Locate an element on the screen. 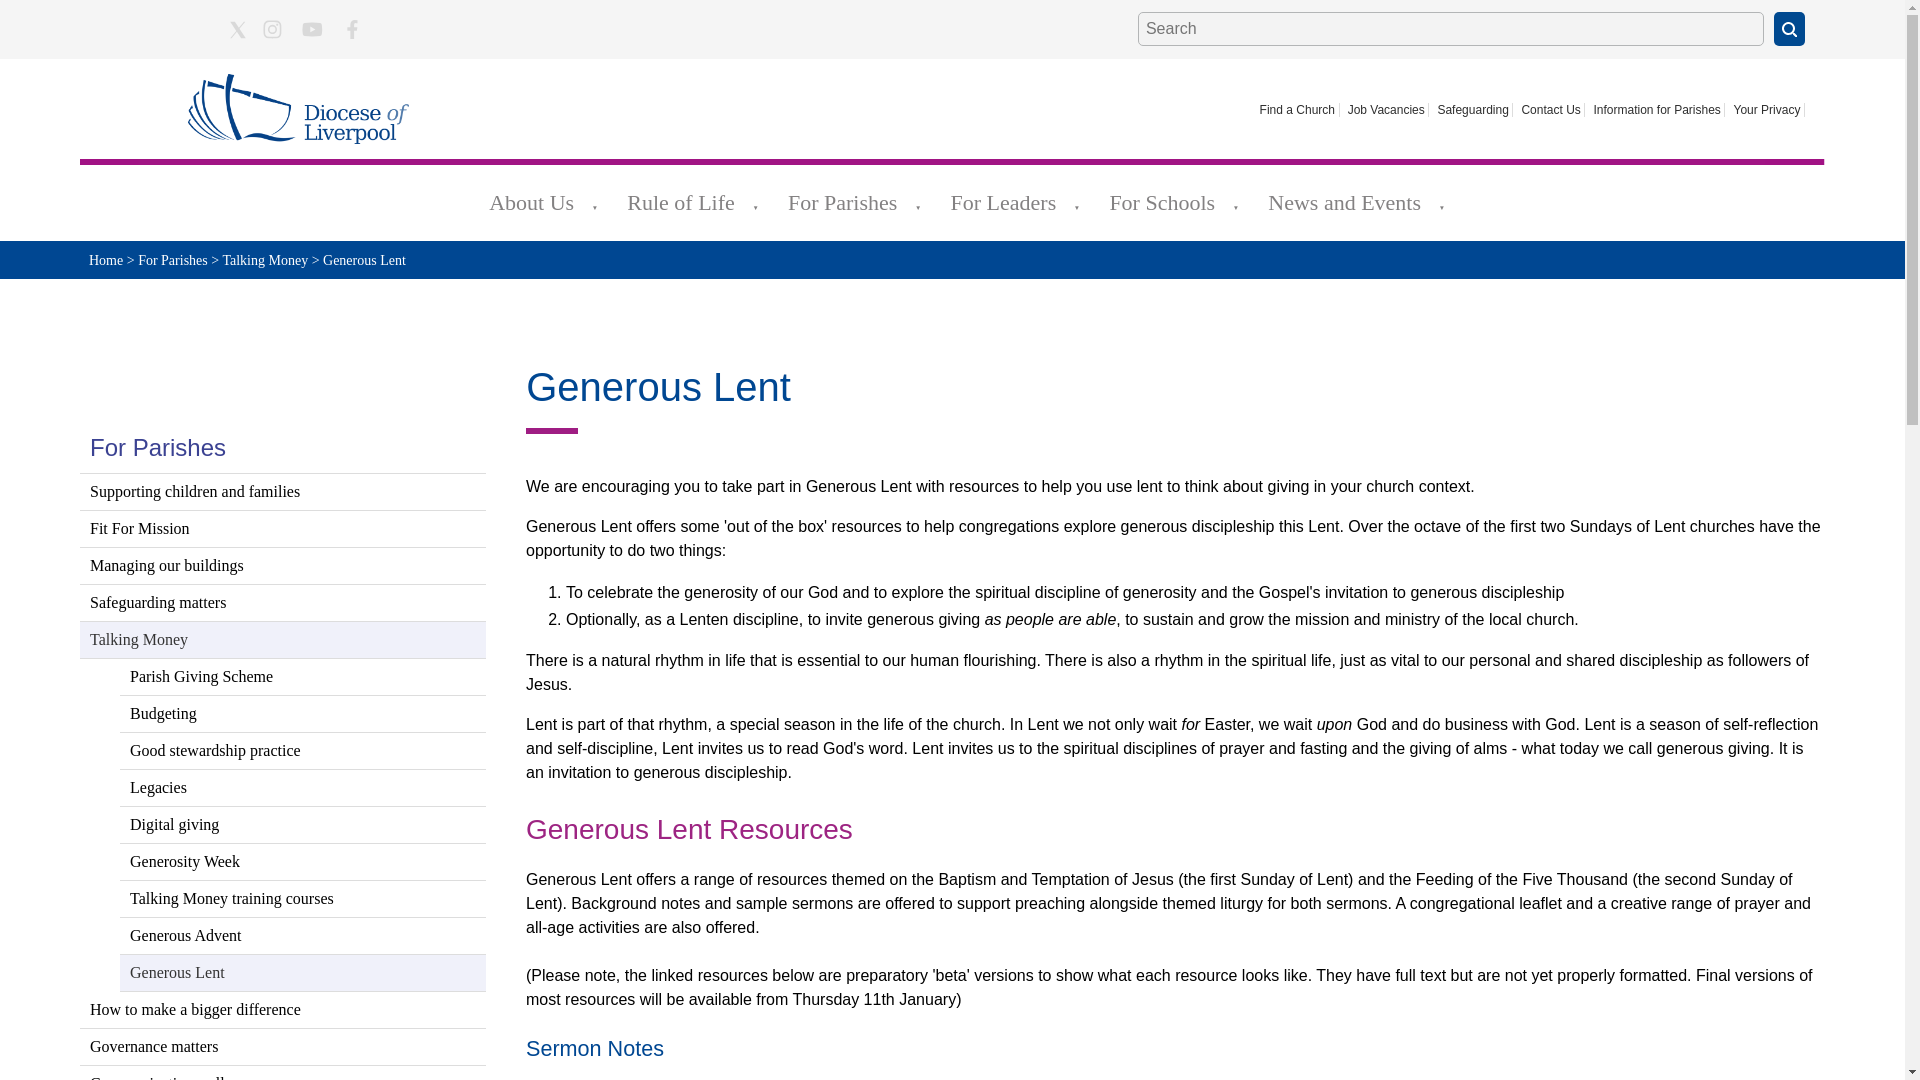 The image size is (1920, 1080). Job Vacancies is located at coordinates (1386, 109).